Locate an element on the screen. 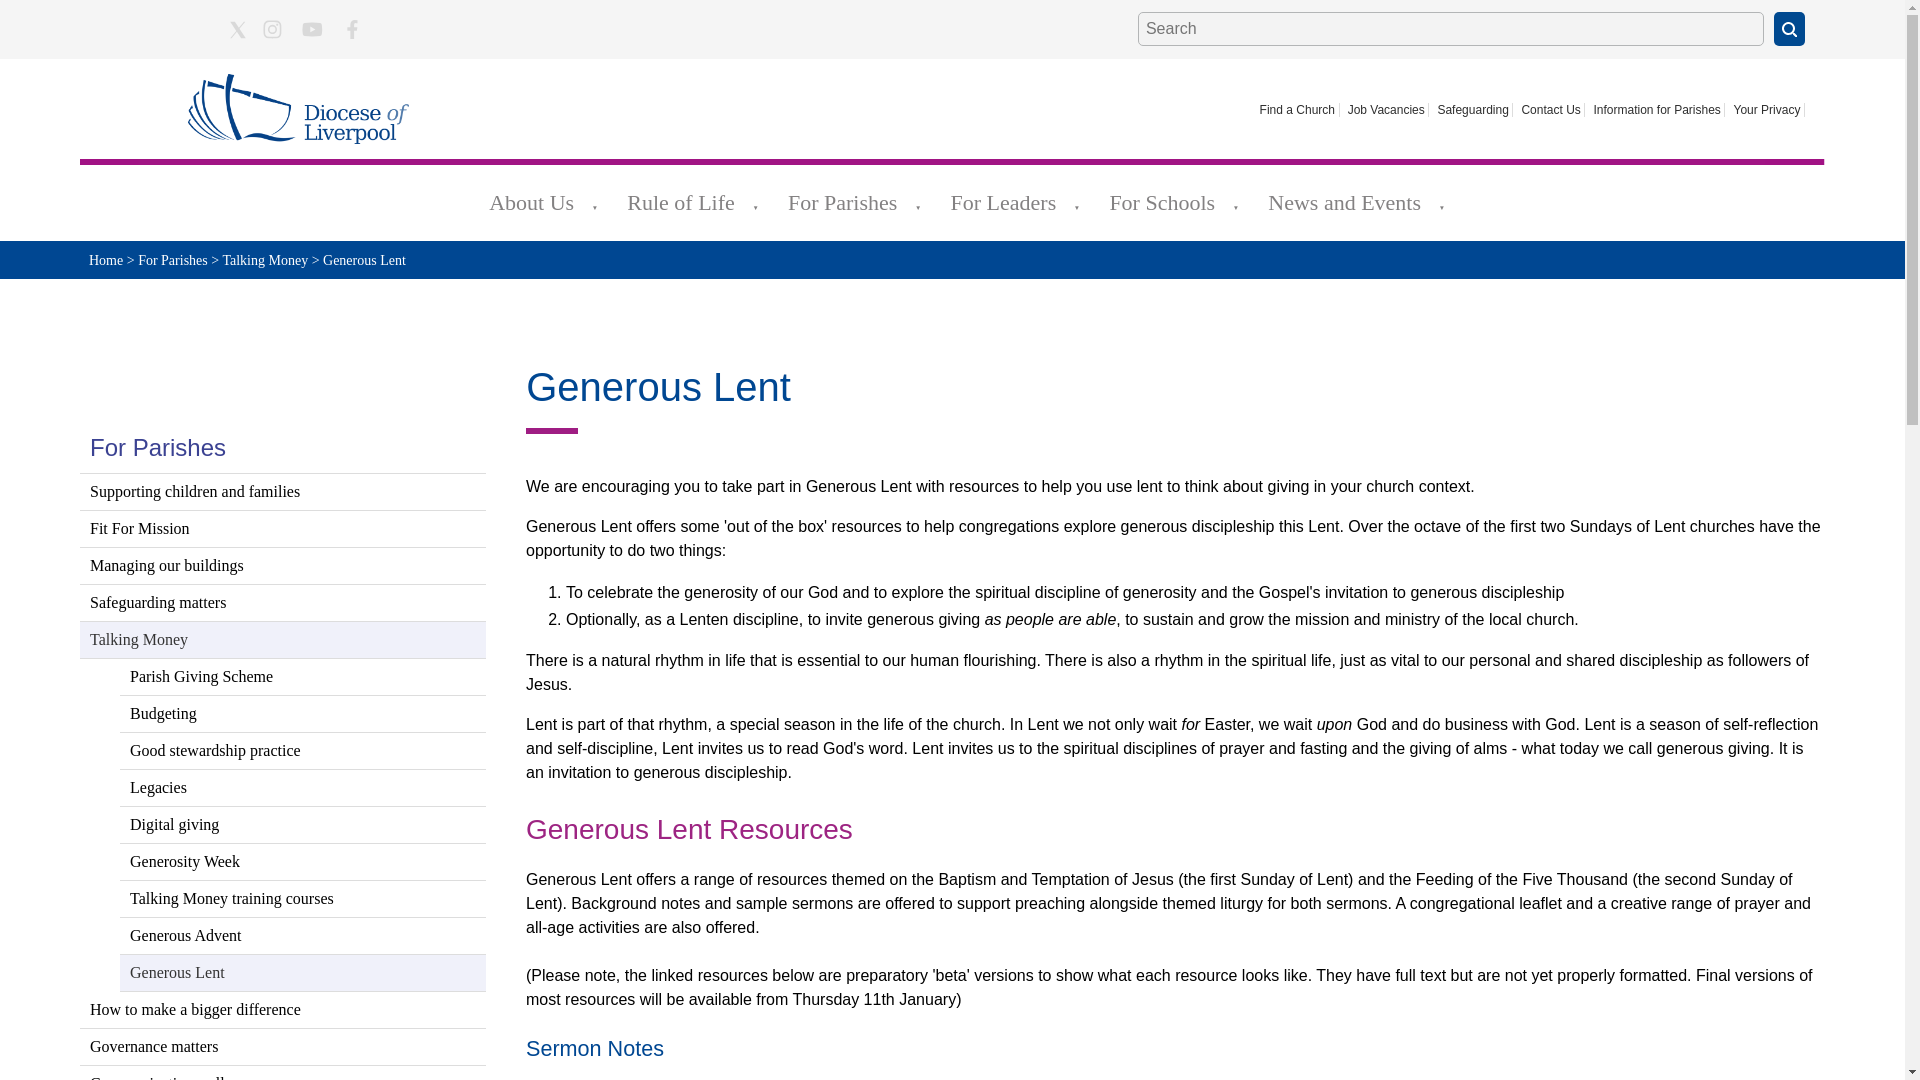 The image size is (1920, 1080). Job Vacancies is located at coordinates (1386, 109).